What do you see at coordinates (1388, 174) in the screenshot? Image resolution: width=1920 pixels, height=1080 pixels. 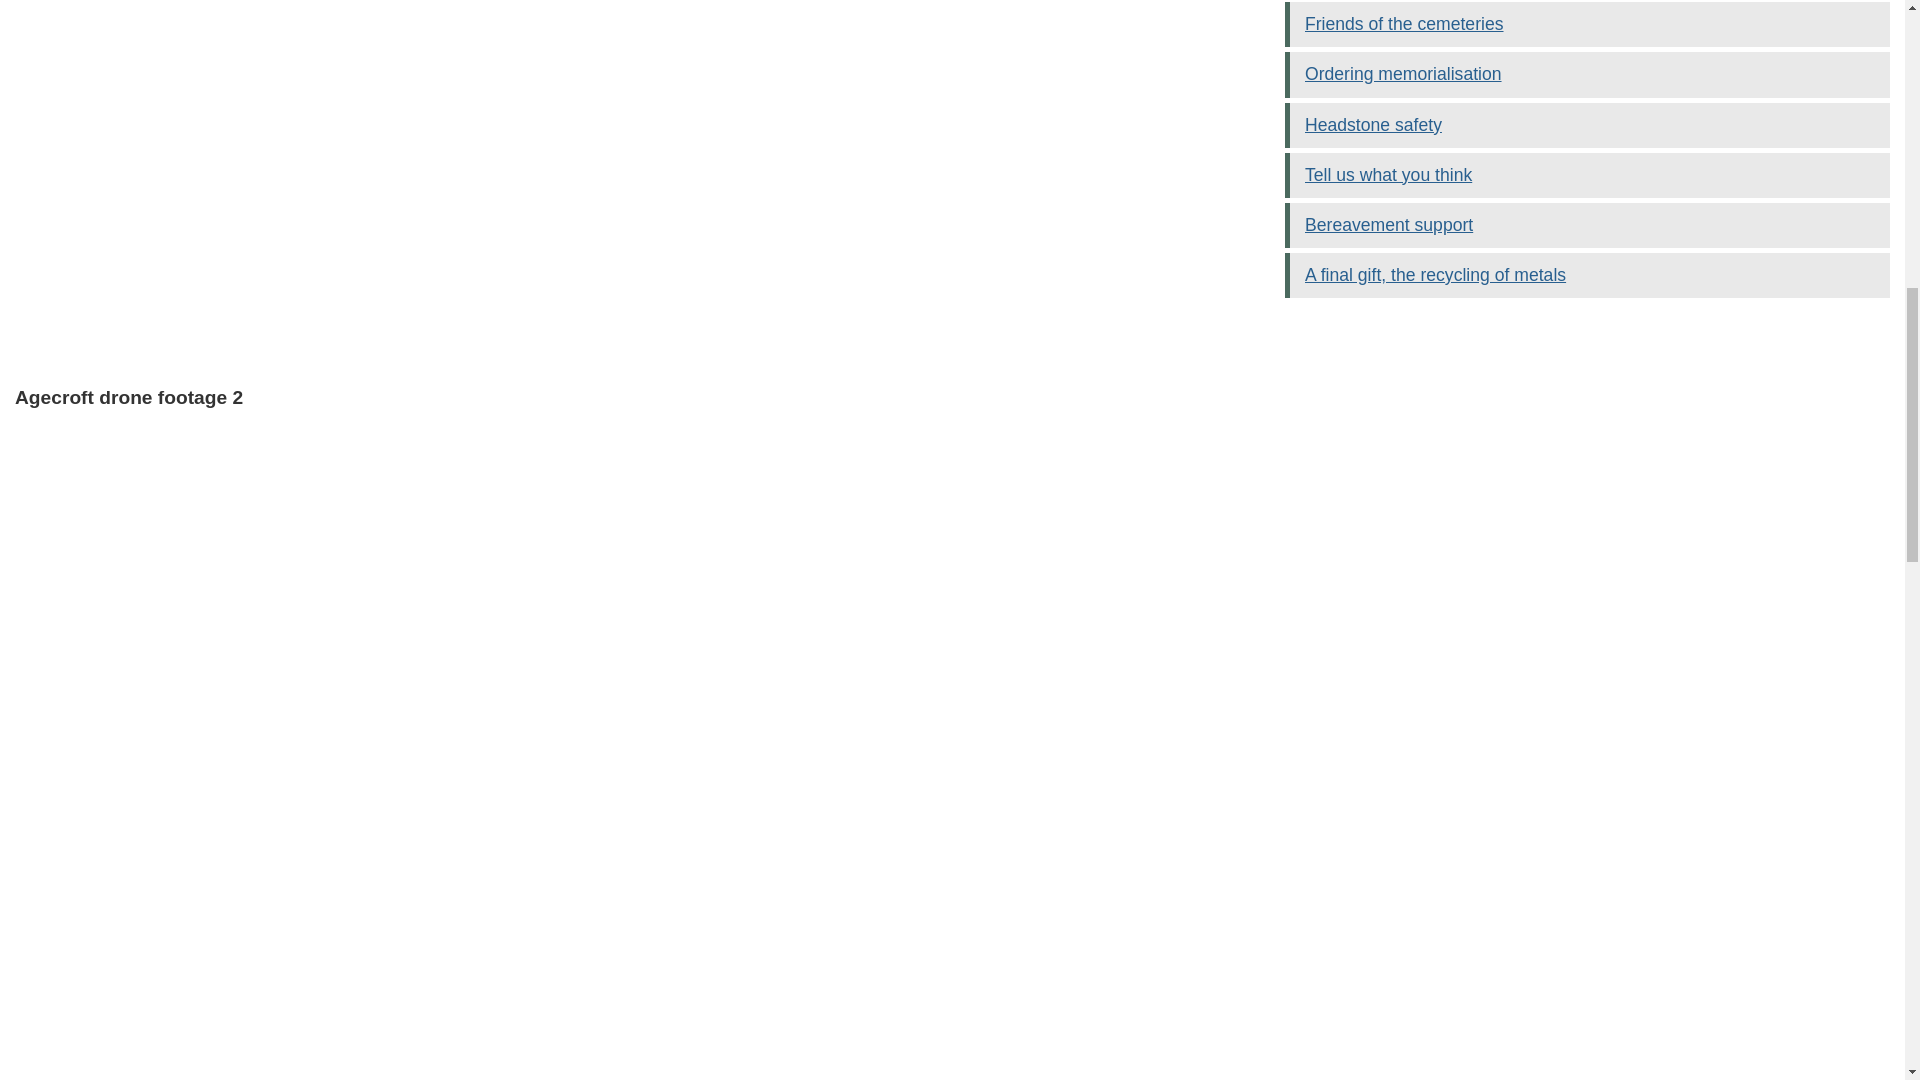 I see `Tell us what you think` at bounding box center [1388, 174].